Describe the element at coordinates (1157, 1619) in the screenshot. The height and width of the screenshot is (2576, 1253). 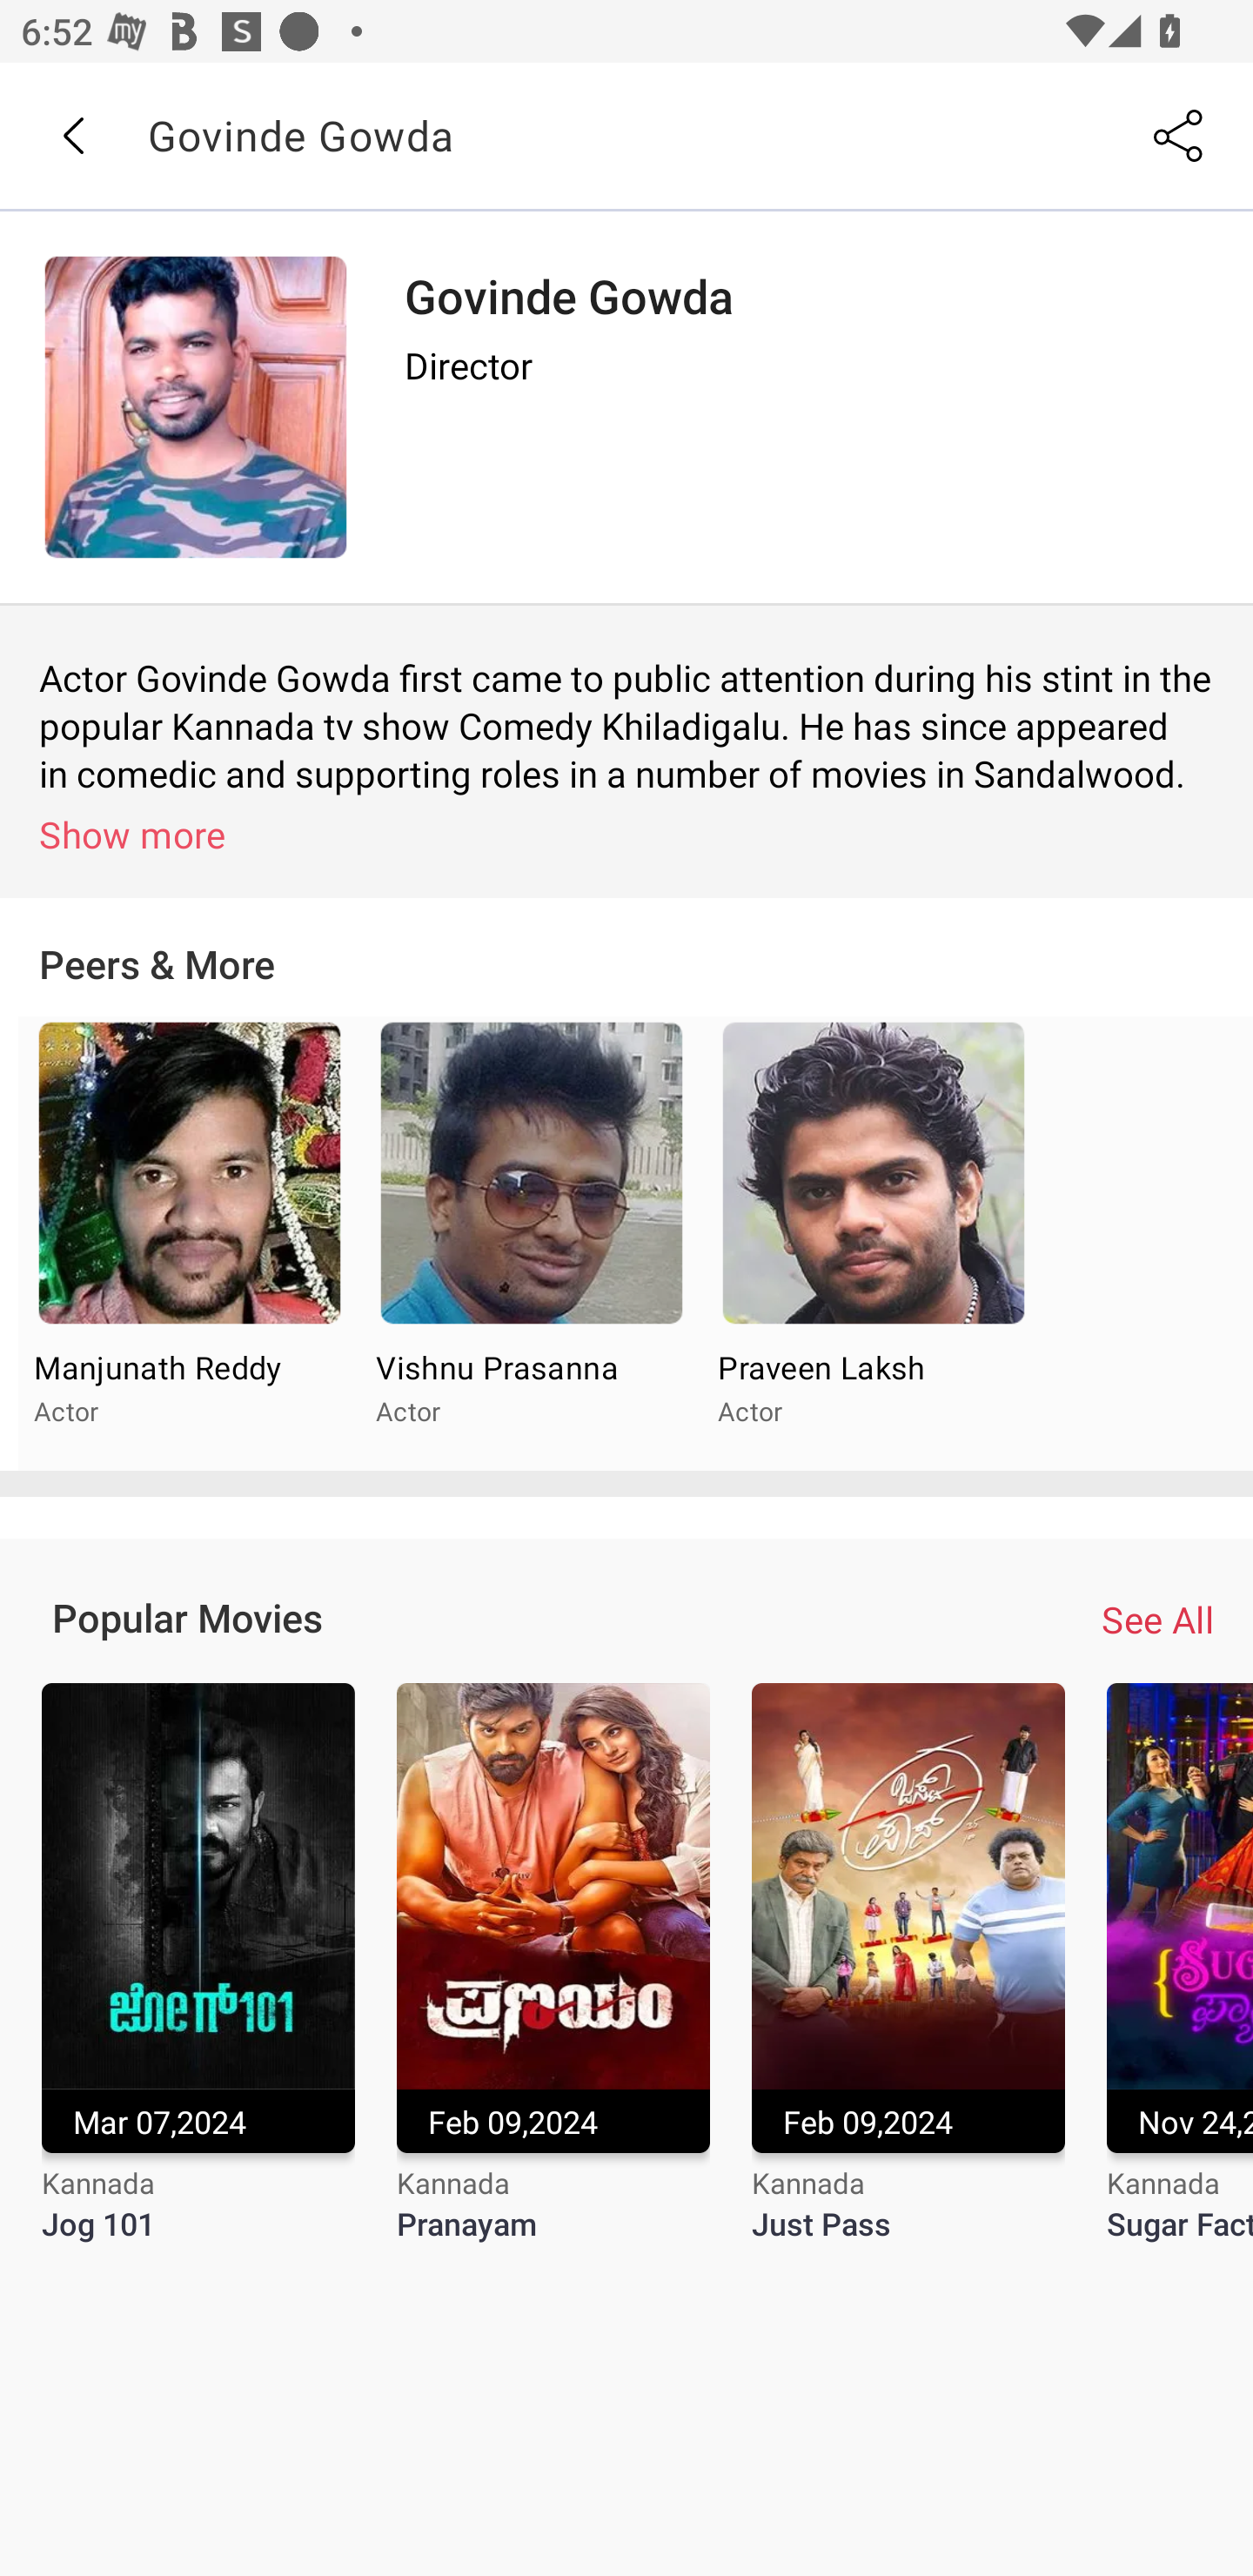
I see `See All` at that location.